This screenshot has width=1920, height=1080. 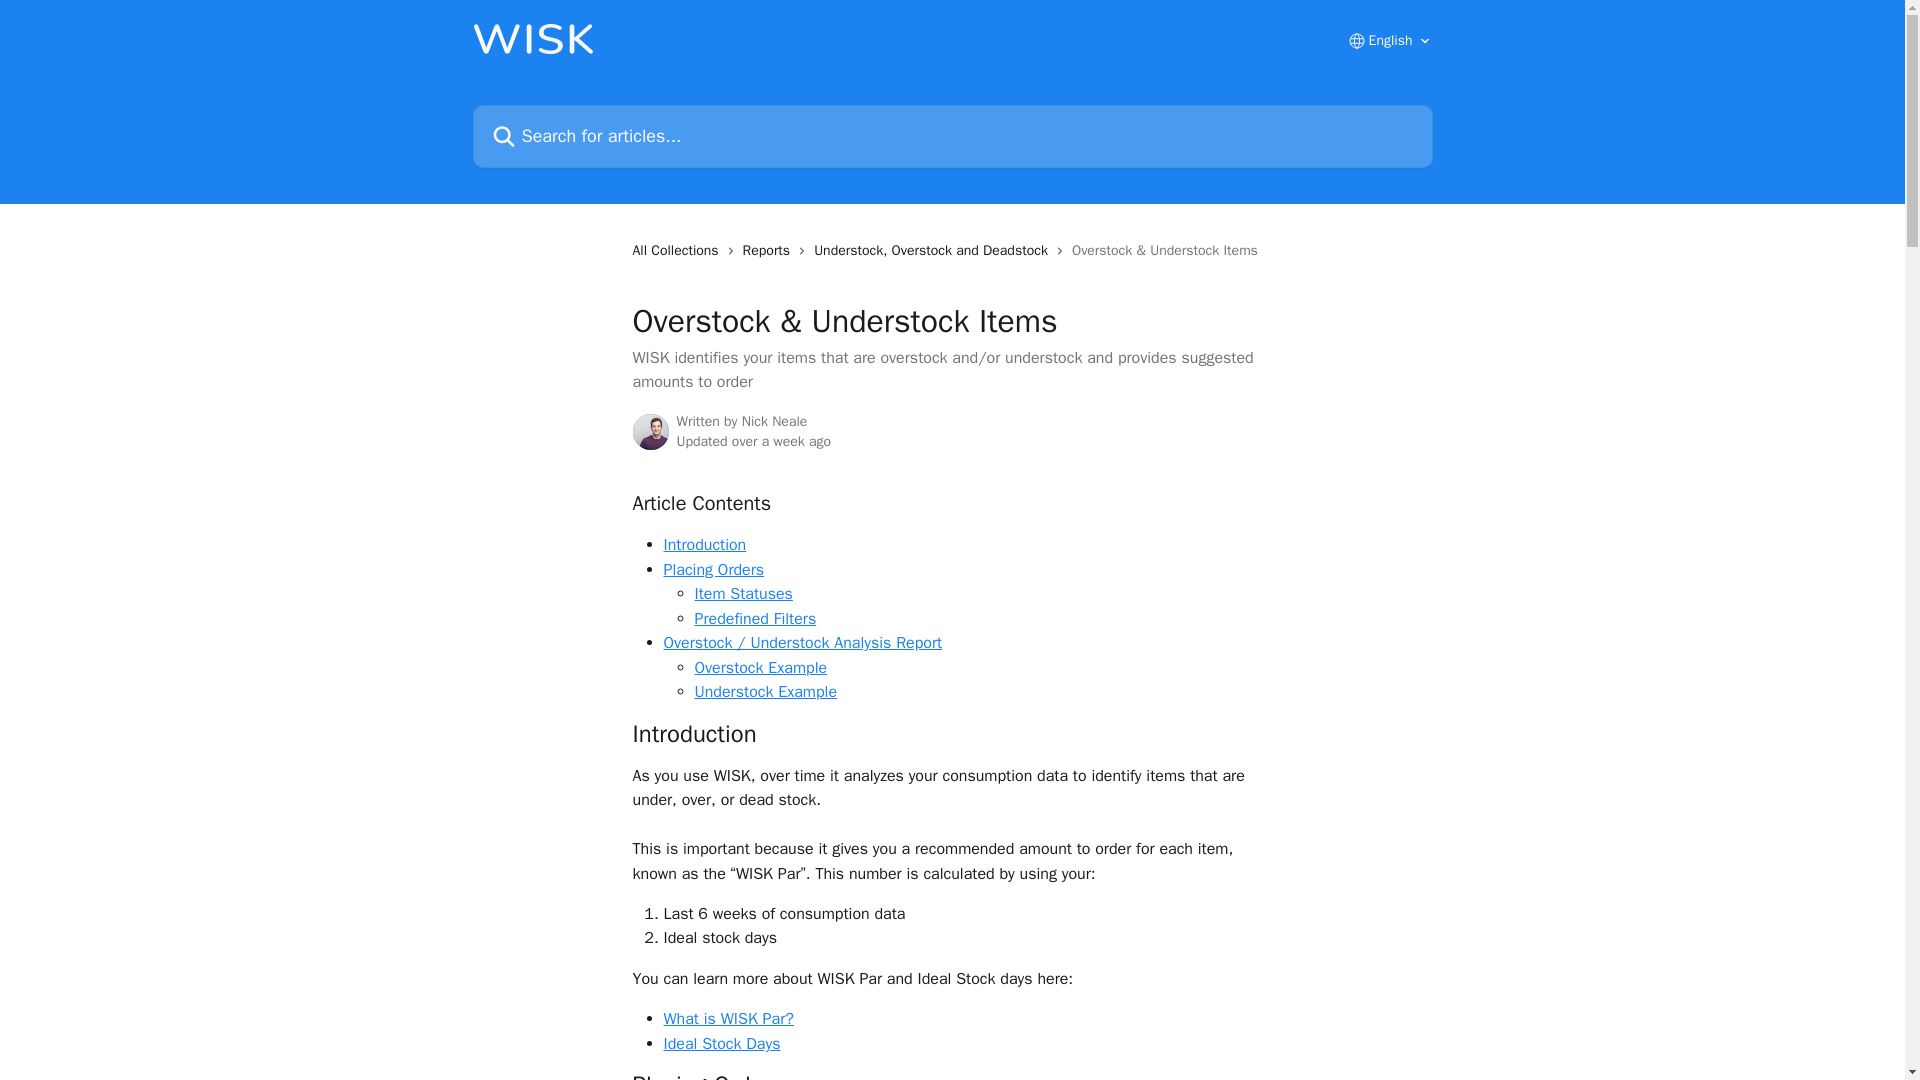 What do you see at coordinates (705, 544) in the screenshot?
I see `Introduction` at bounding box center [705, 544].